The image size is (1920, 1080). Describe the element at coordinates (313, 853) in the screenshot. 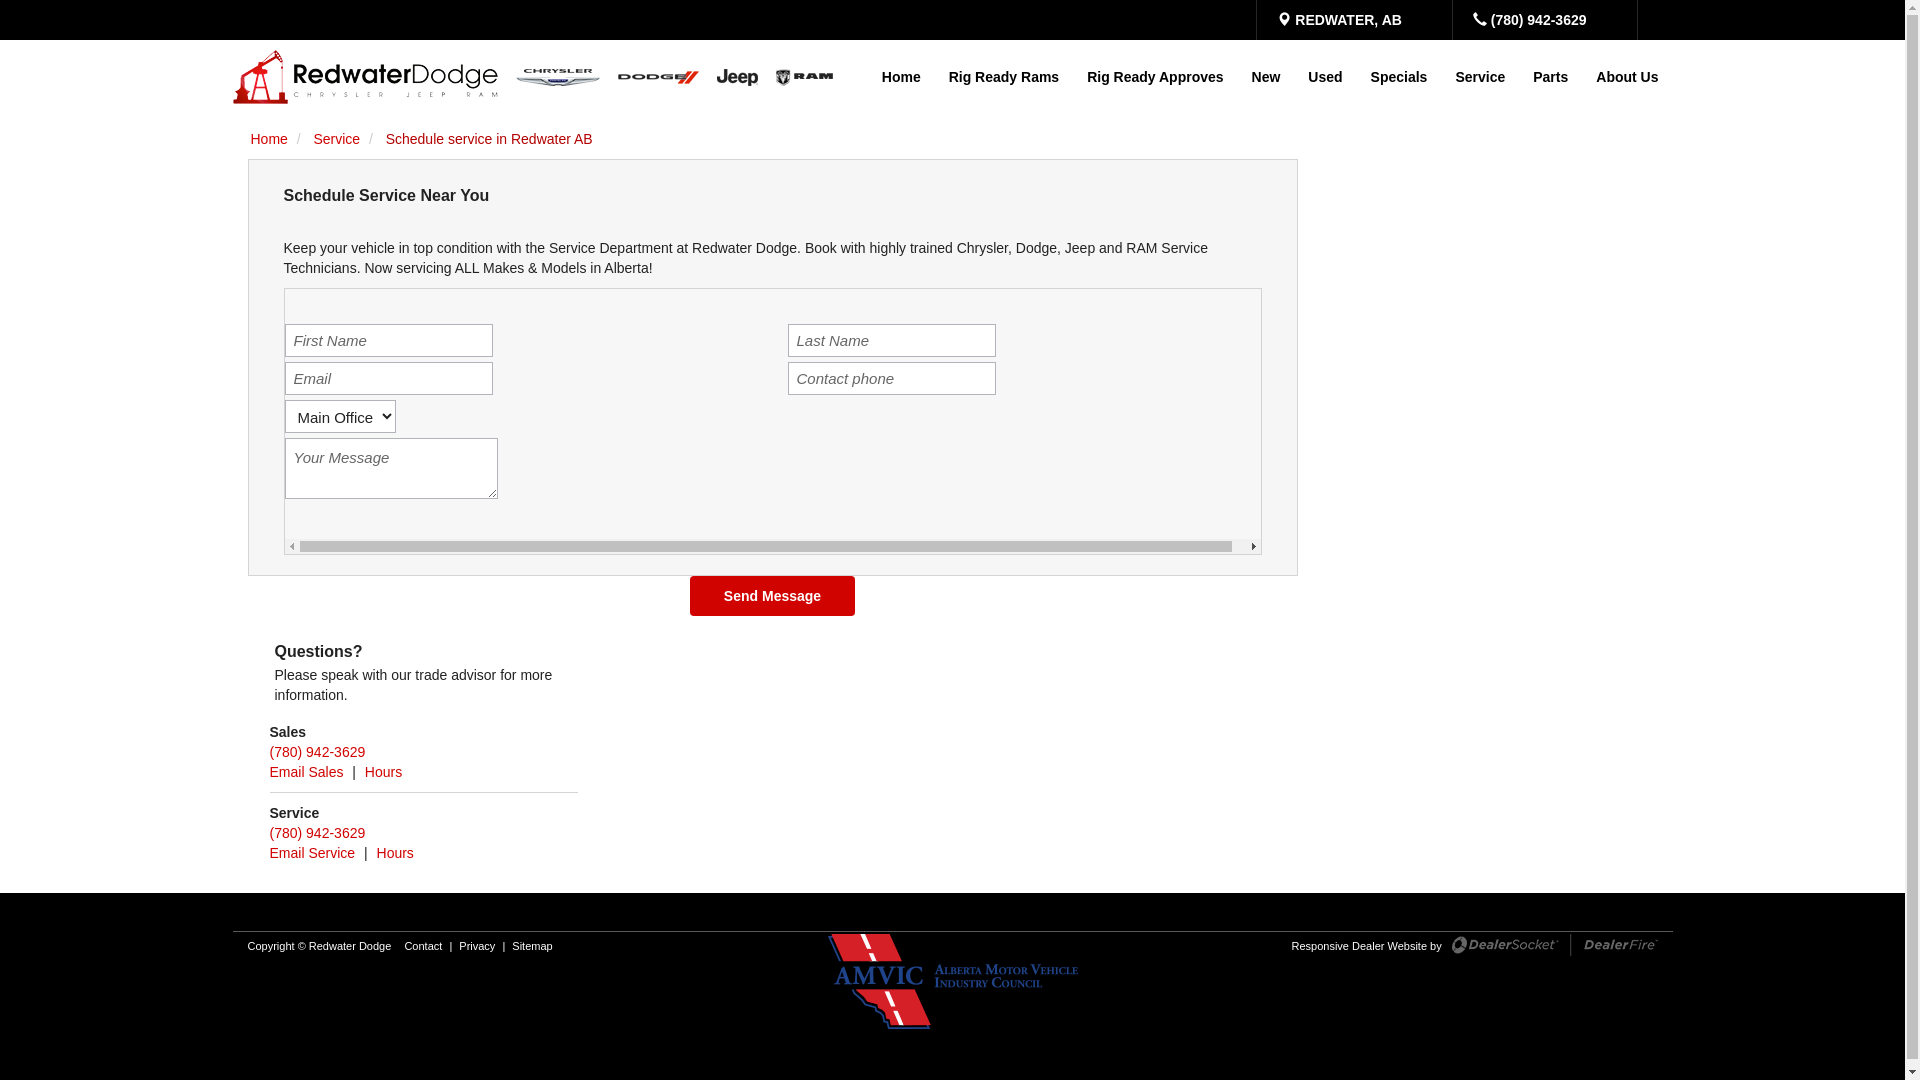

I see `Email Service` at that location.